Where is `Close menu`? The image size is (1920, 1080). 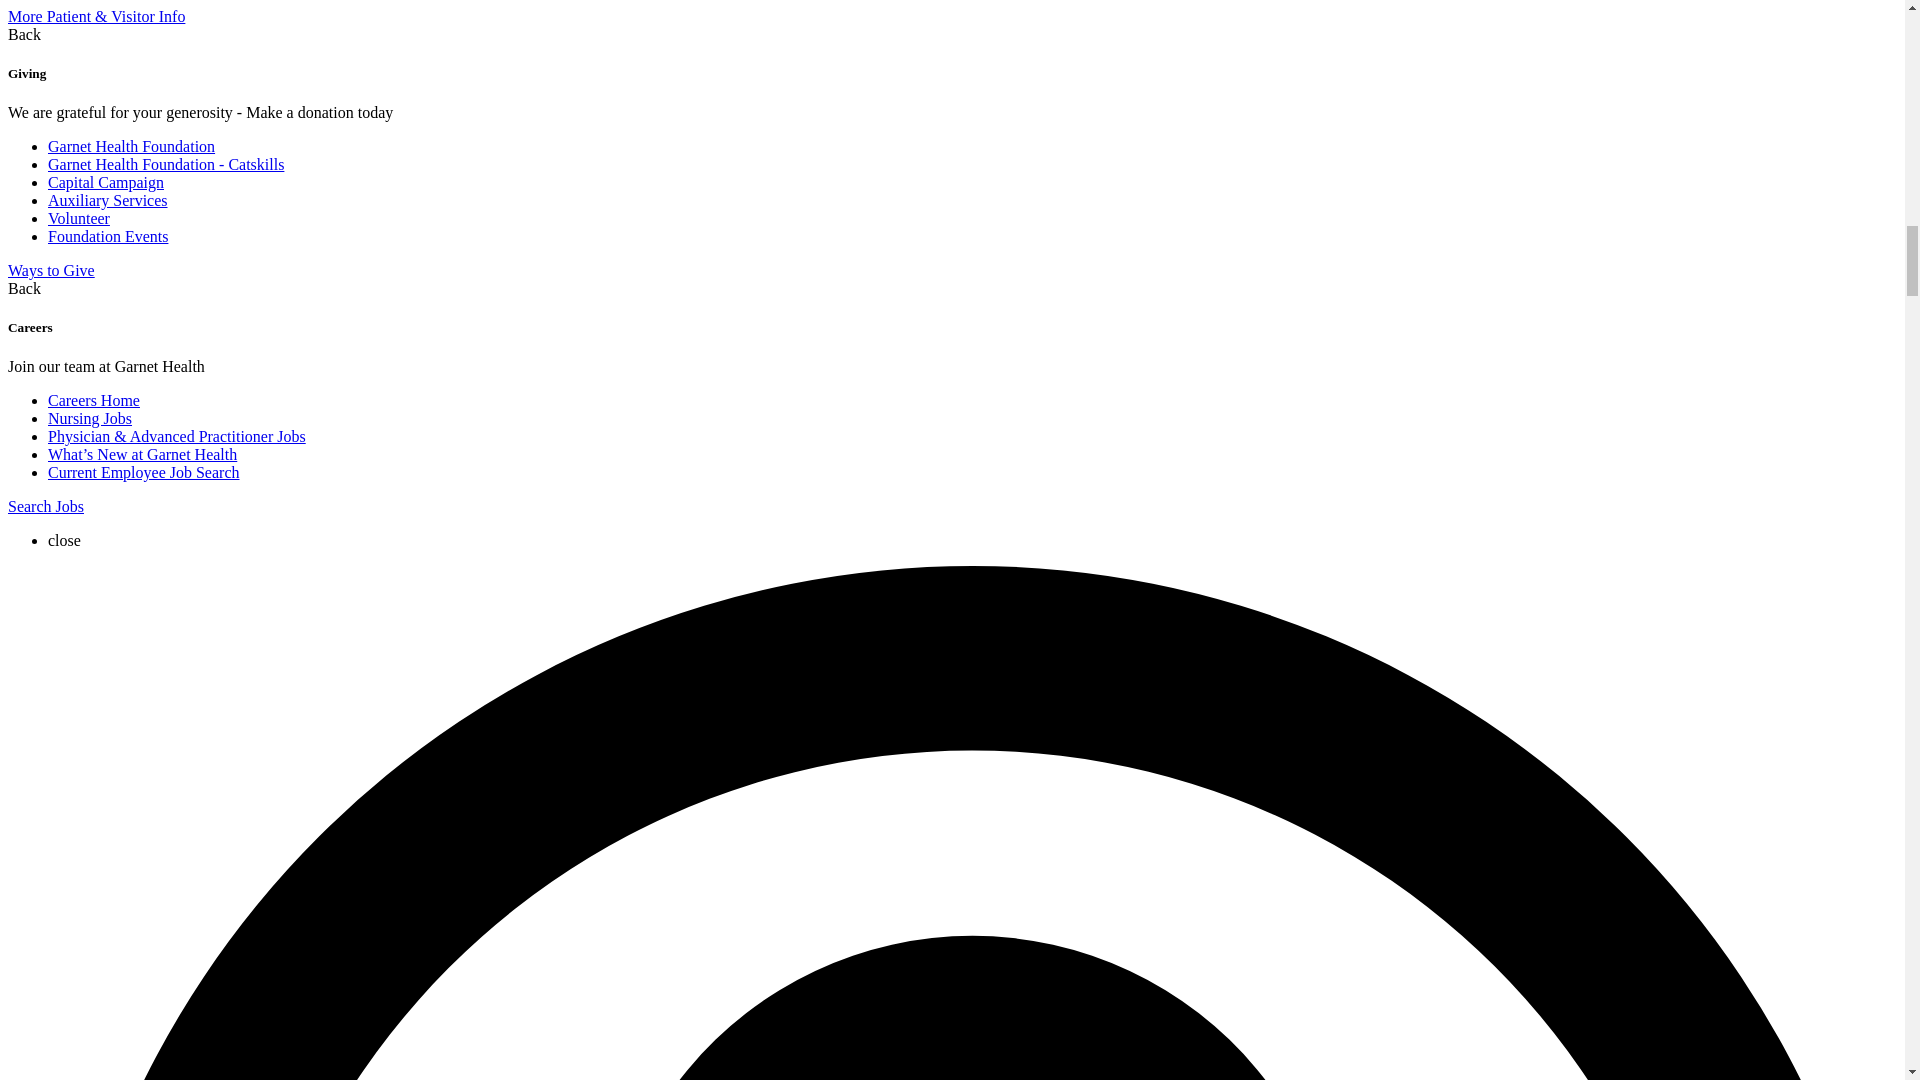
Close menu is located at coordinates (64, 540).